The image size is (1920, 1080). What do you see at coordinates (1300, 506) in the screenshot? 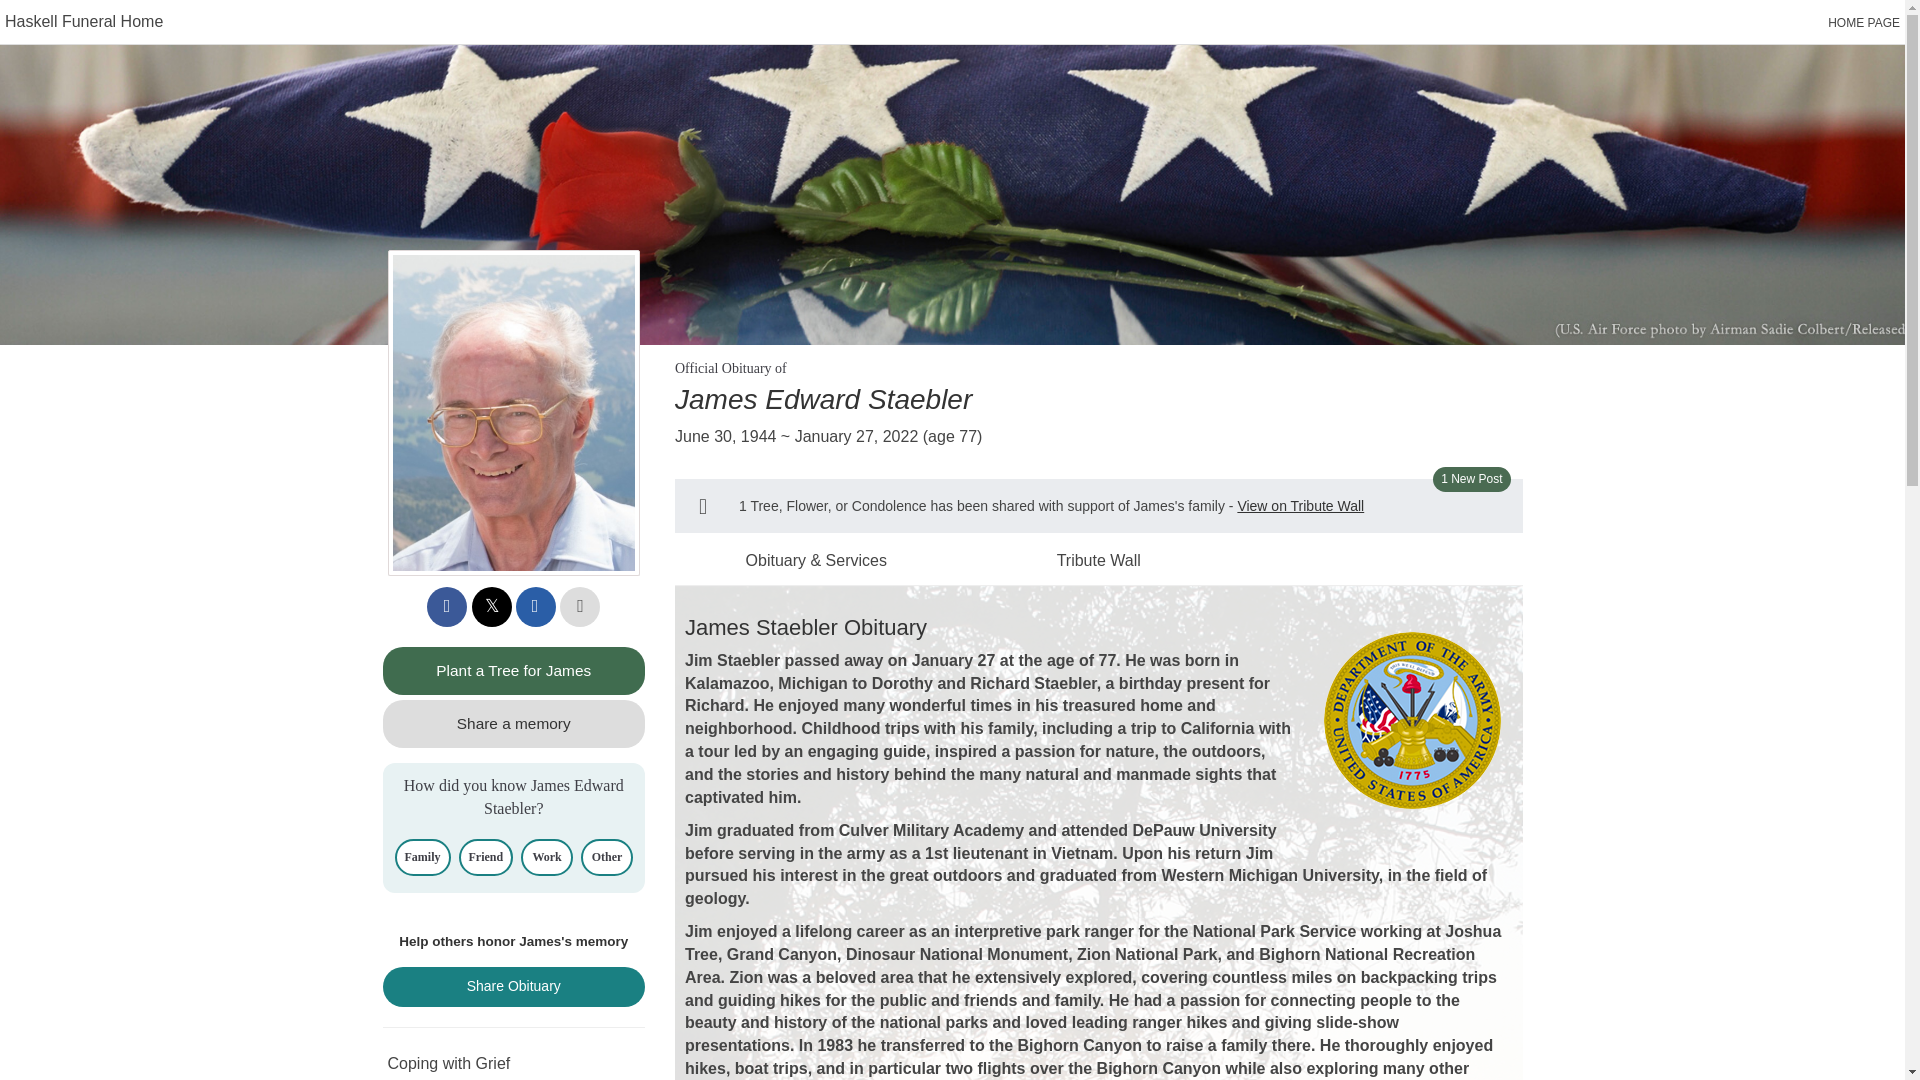
I see `View on Tribute Wall` at bounding box center [1300, 506].